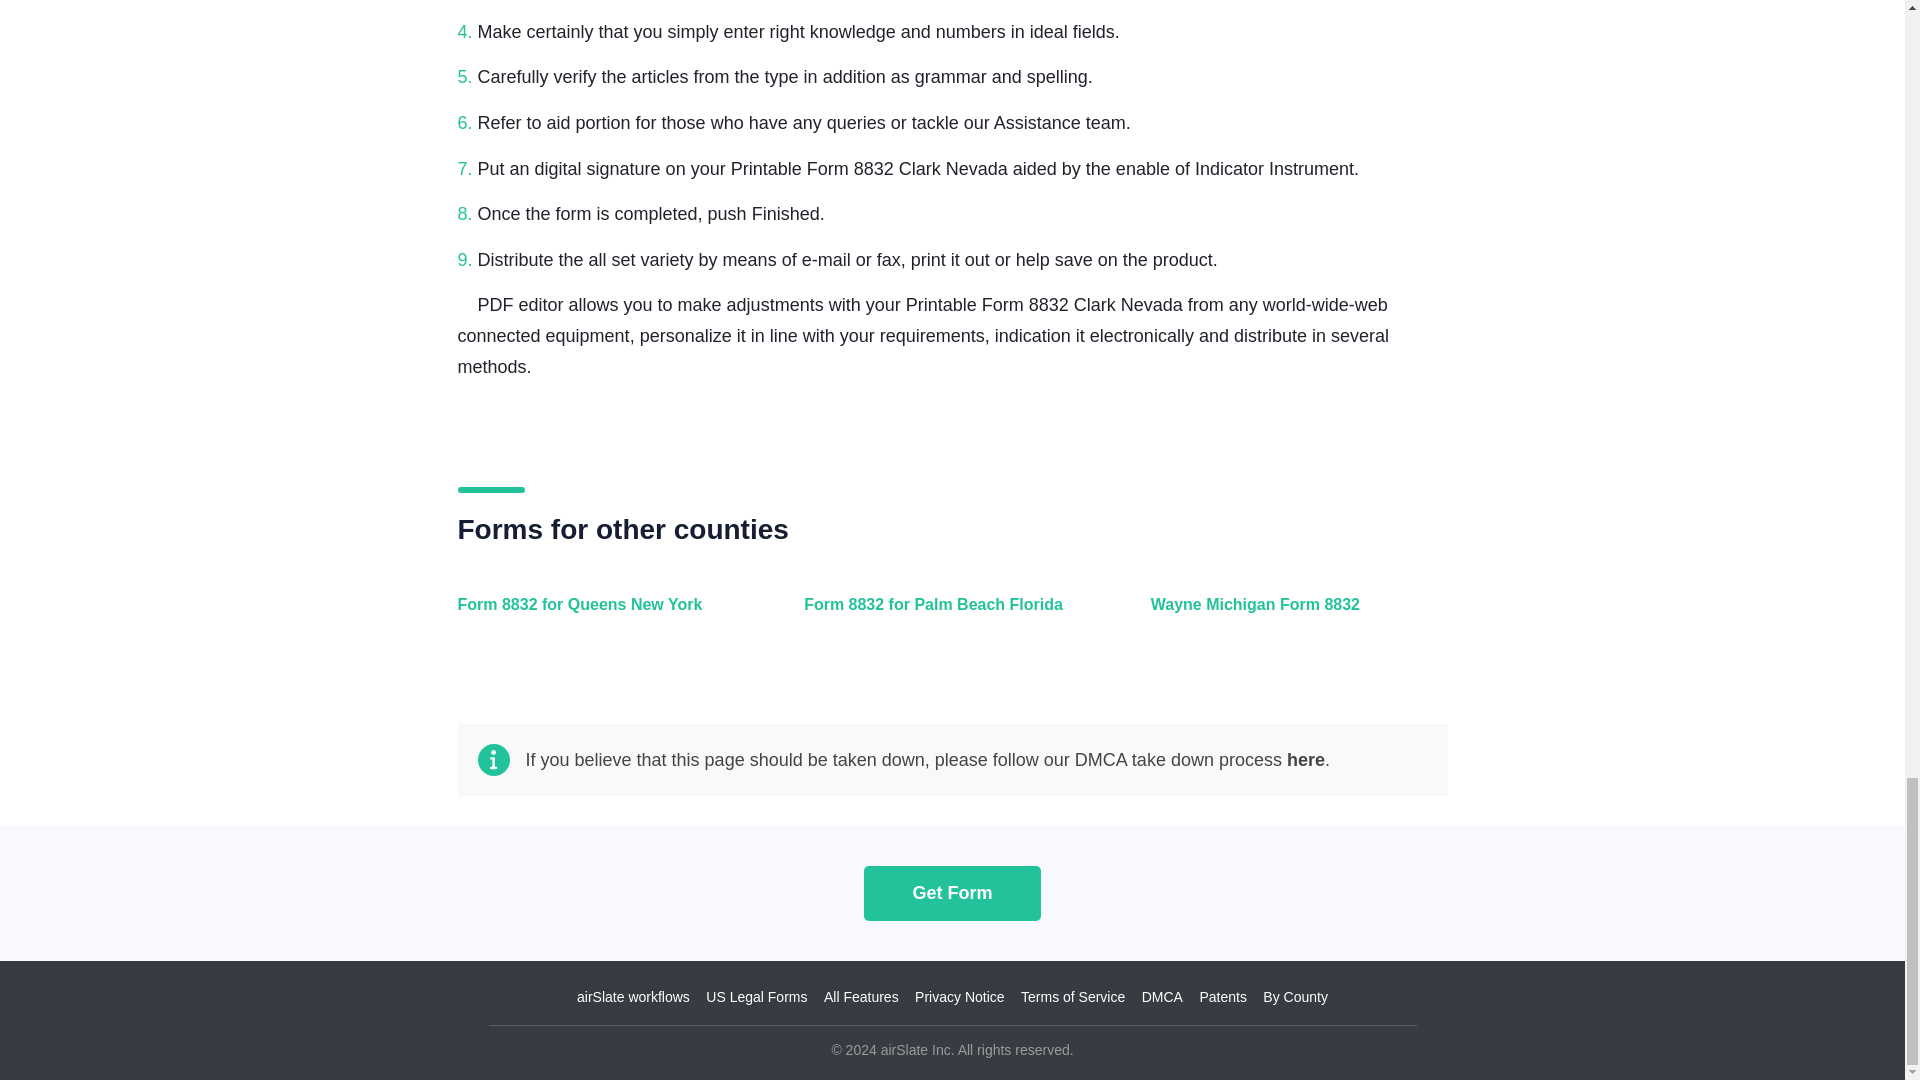 This screenshot has height=1080, width=1920. I want to click on Patents, so click(1222, 997).